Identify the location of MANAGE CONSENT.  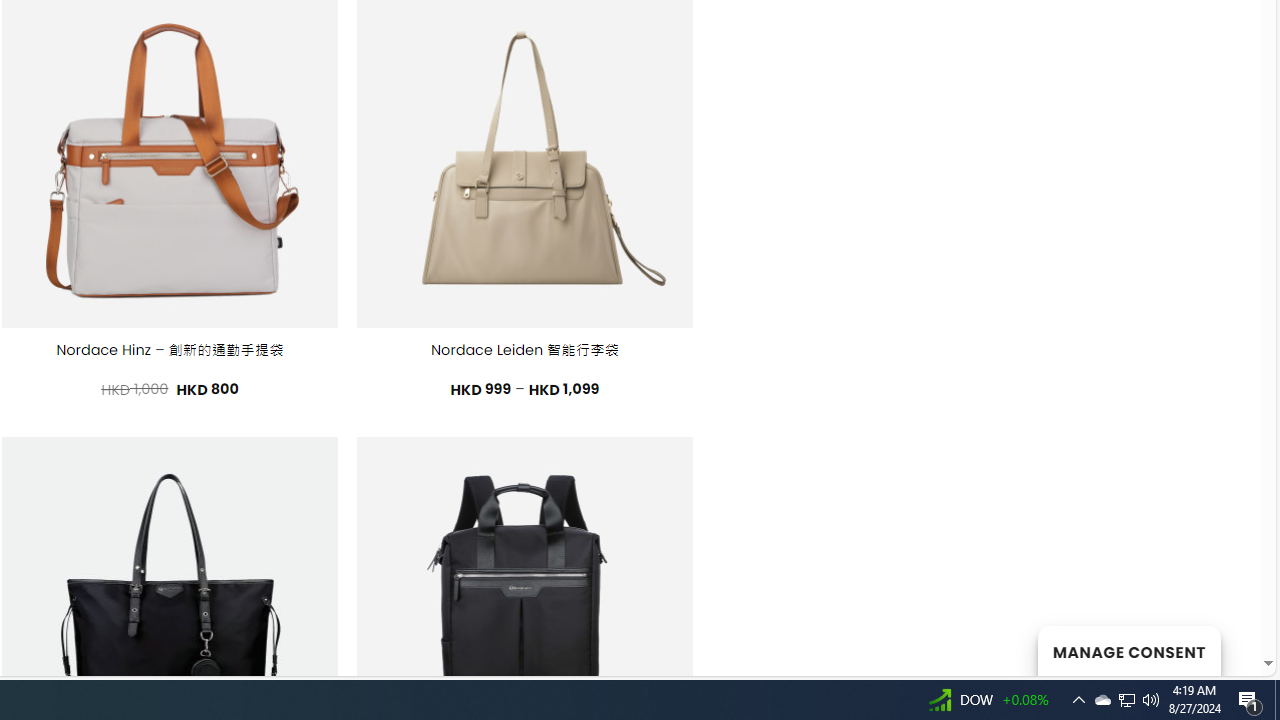
(1128, 650).